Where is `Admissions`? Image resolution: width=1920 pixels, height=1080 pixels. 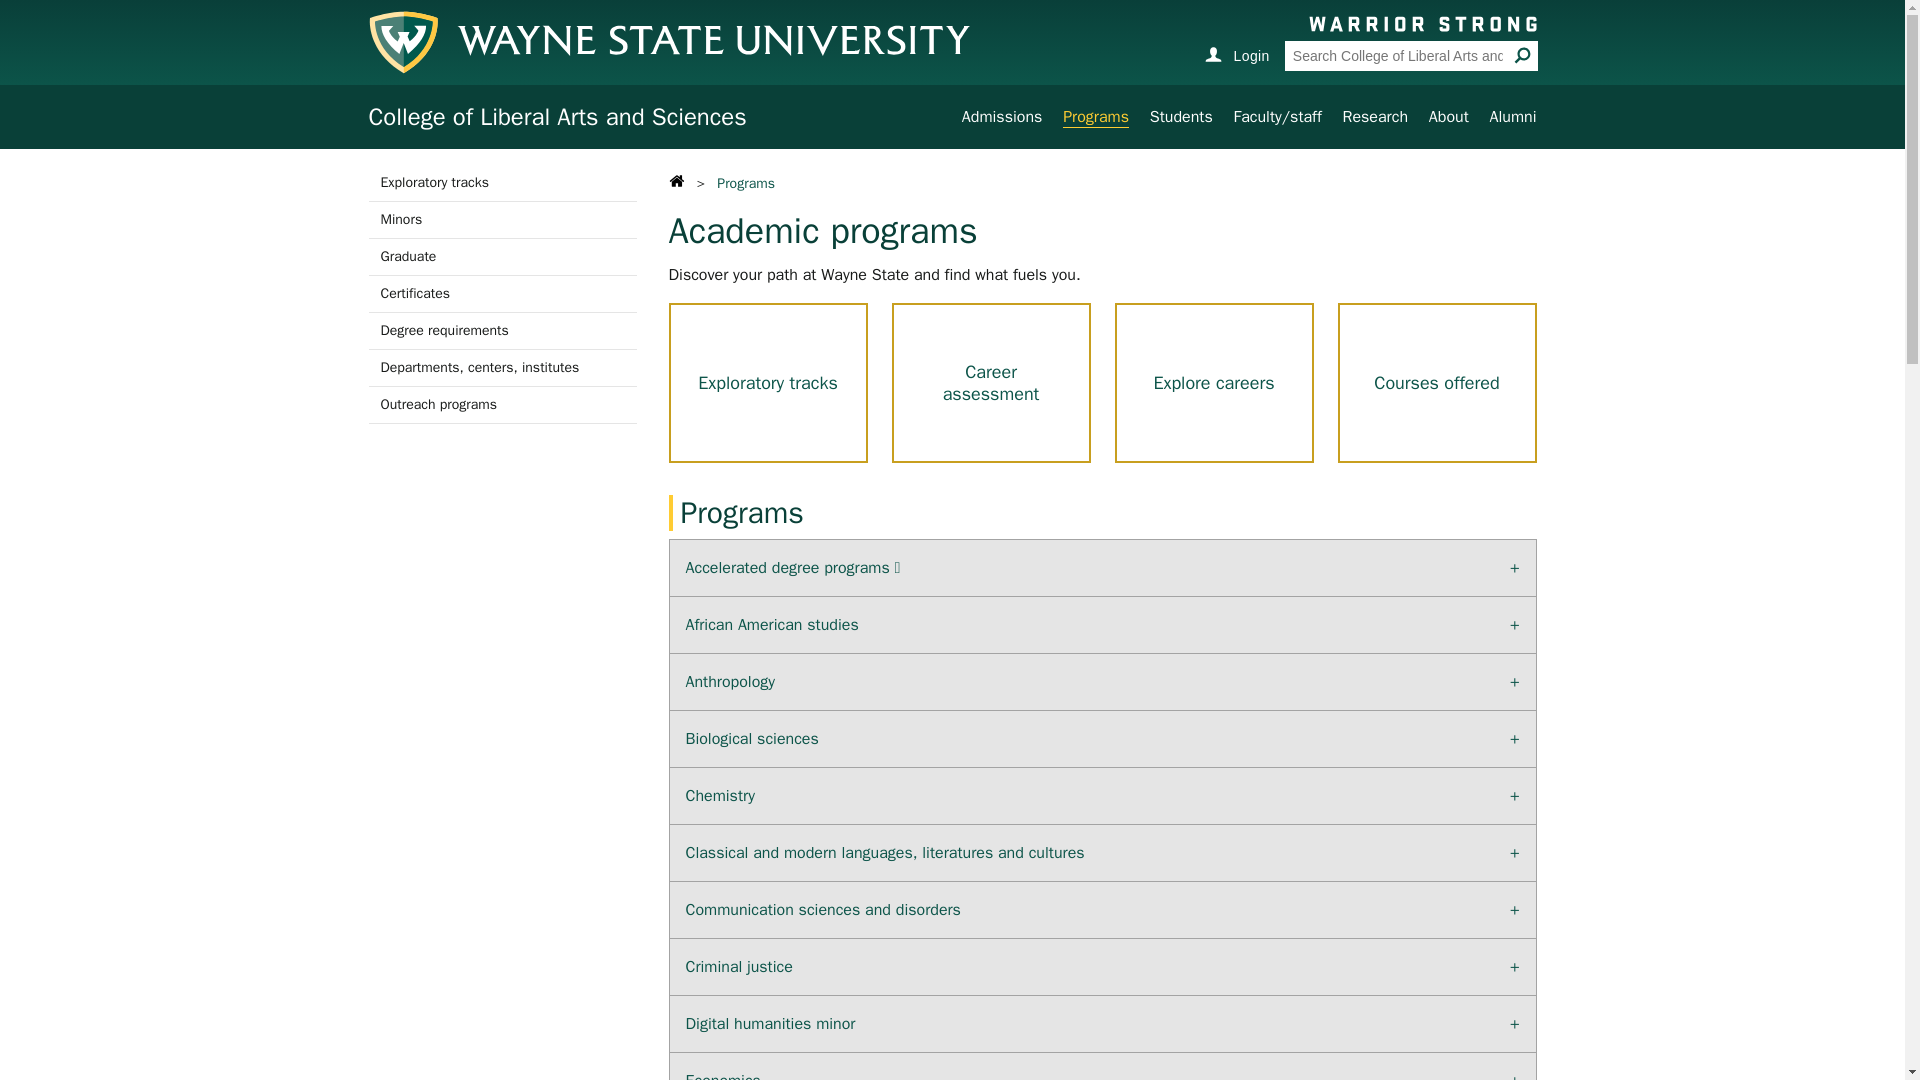
Admissions is located at coordinates (1002, 116).